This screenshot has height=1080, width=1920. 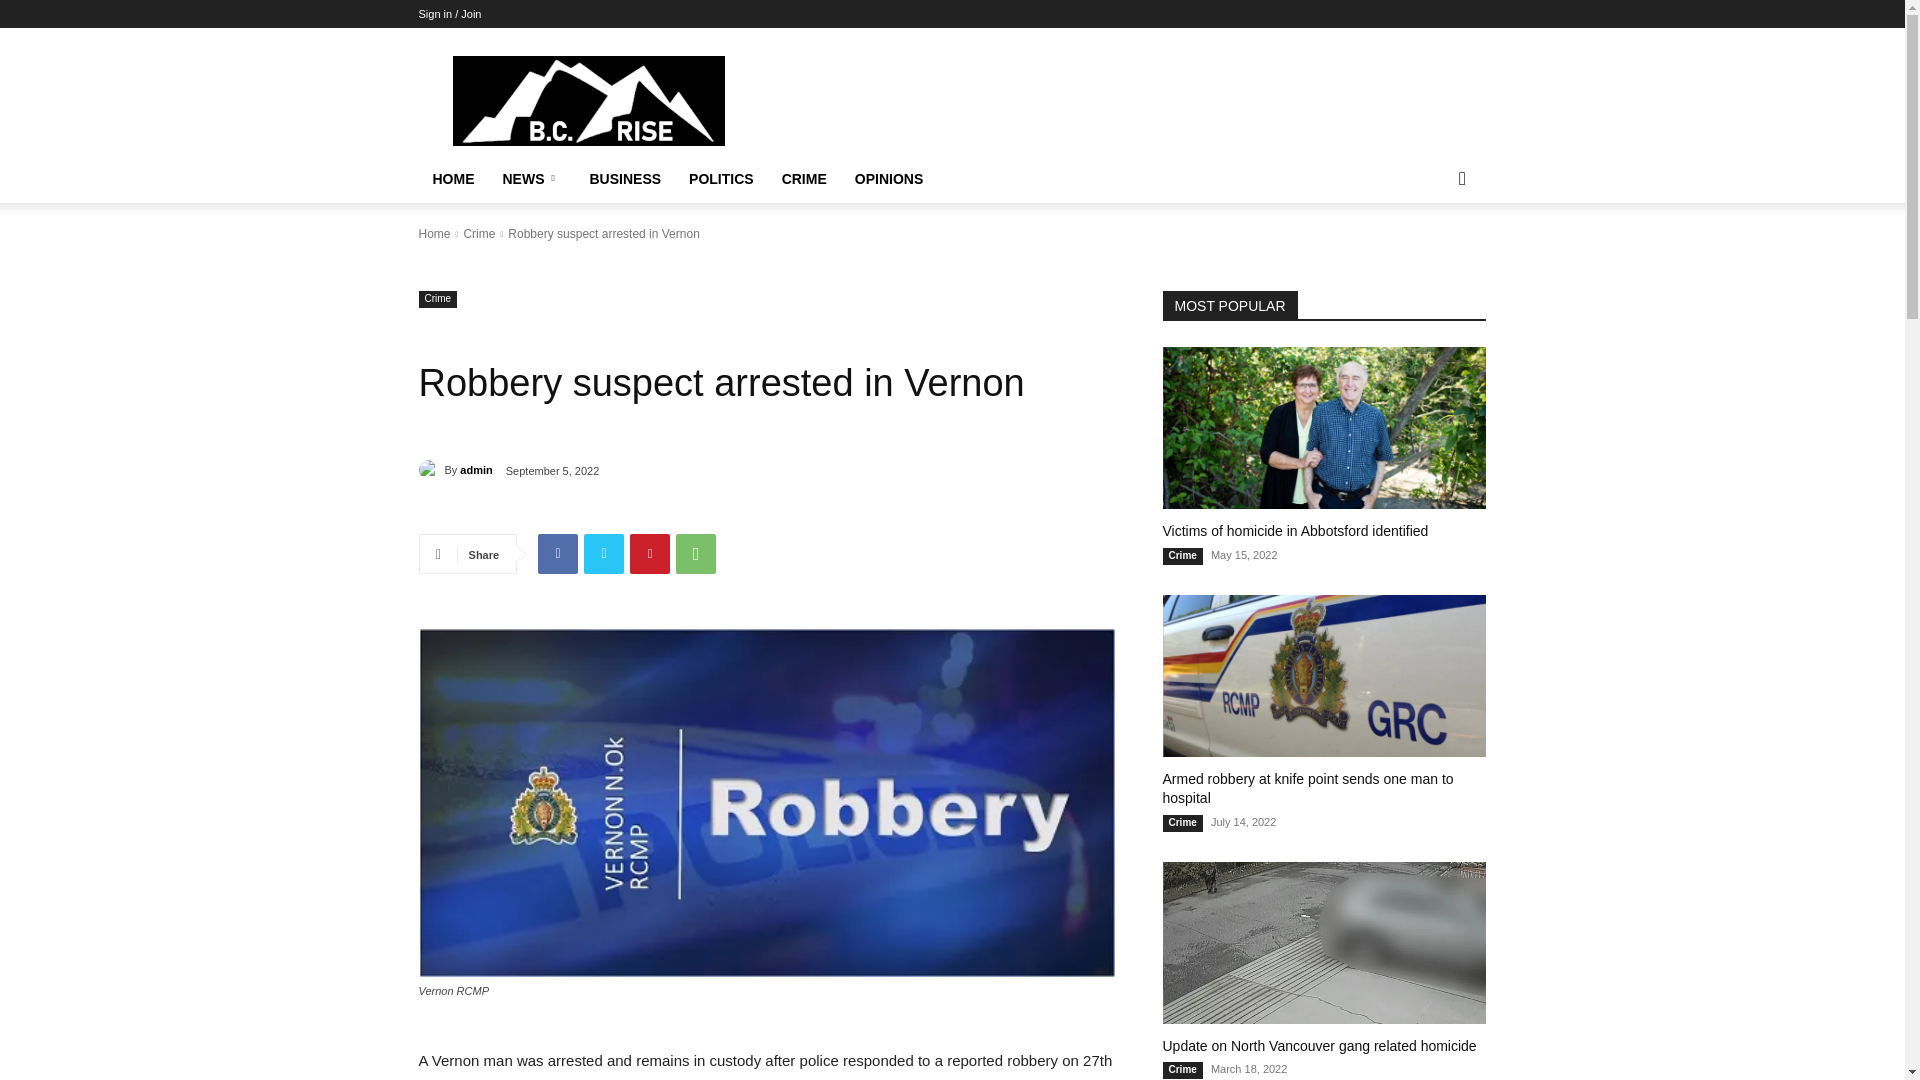 What do you see at coordinates (478, 233) in the screenshot?
I see `Crime` at bounding box center [478, 233].